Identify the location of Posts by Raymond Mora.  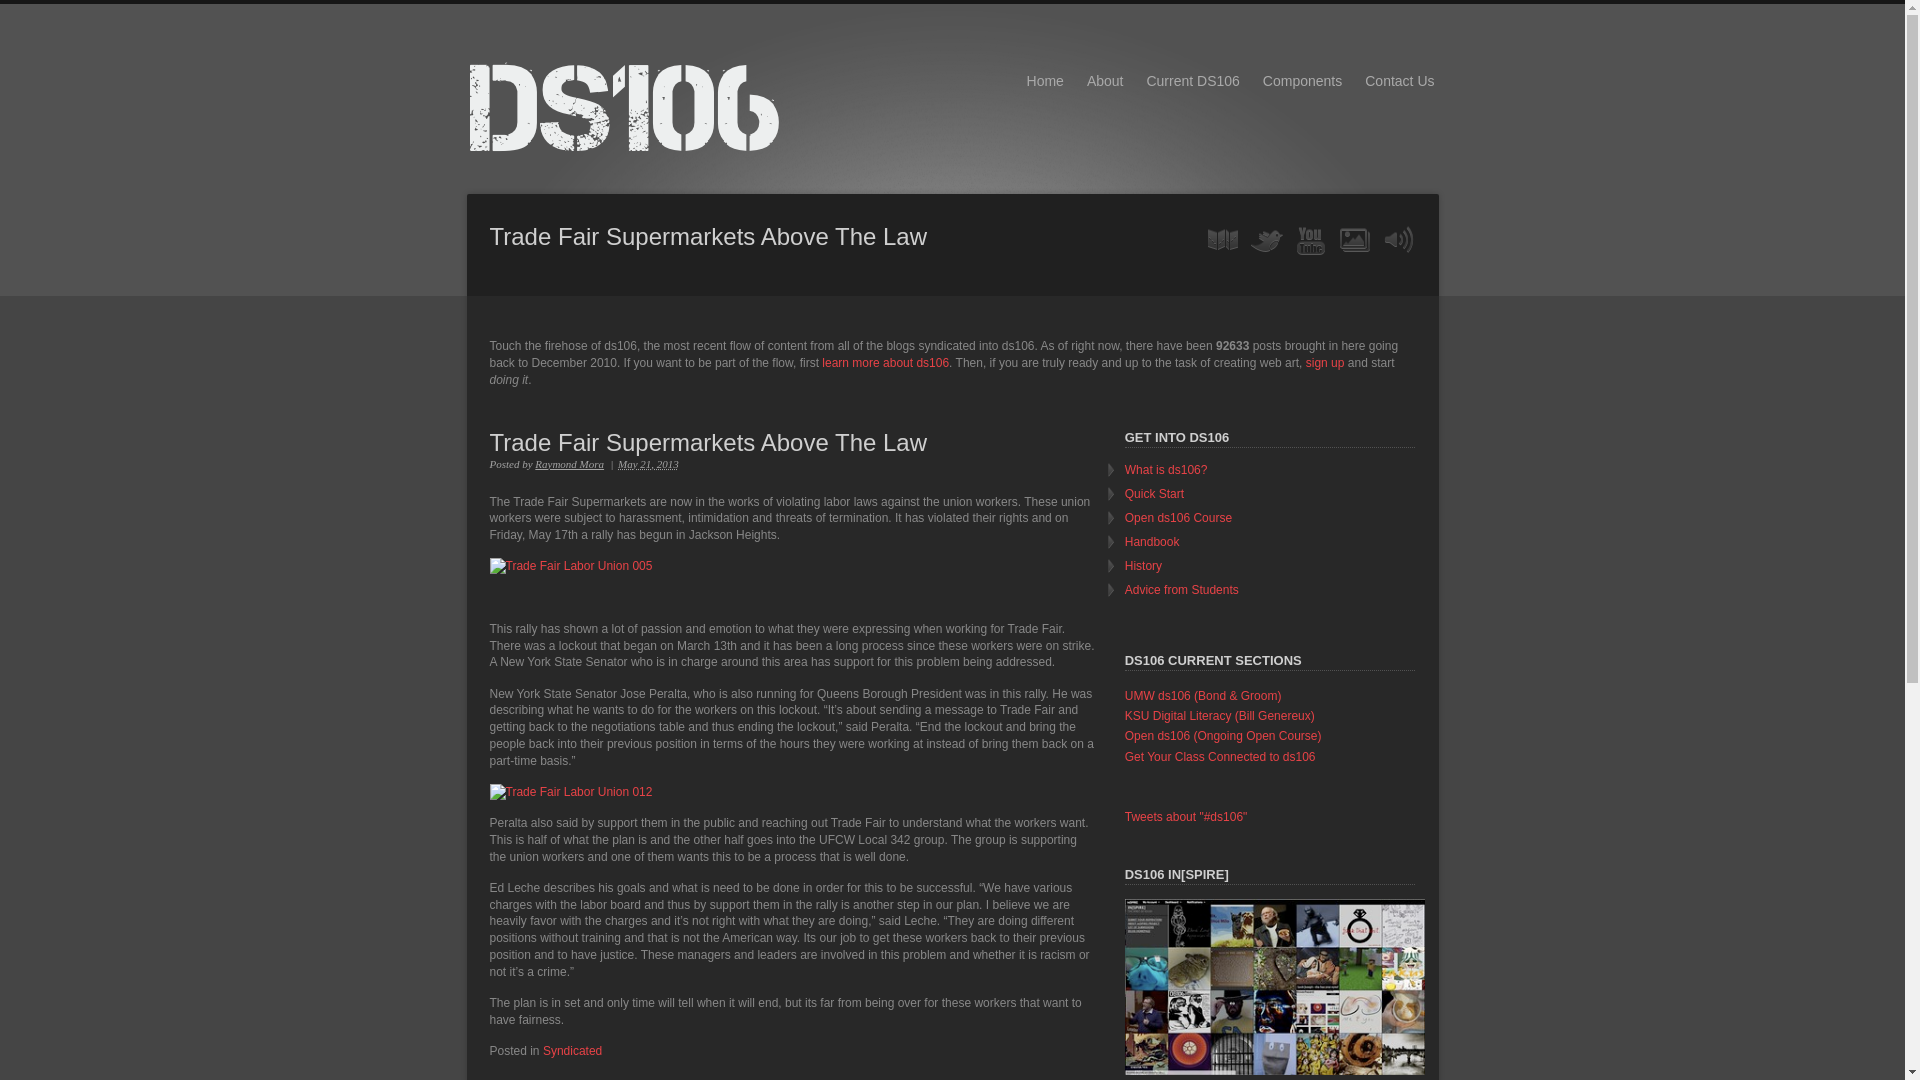
(570, 463).